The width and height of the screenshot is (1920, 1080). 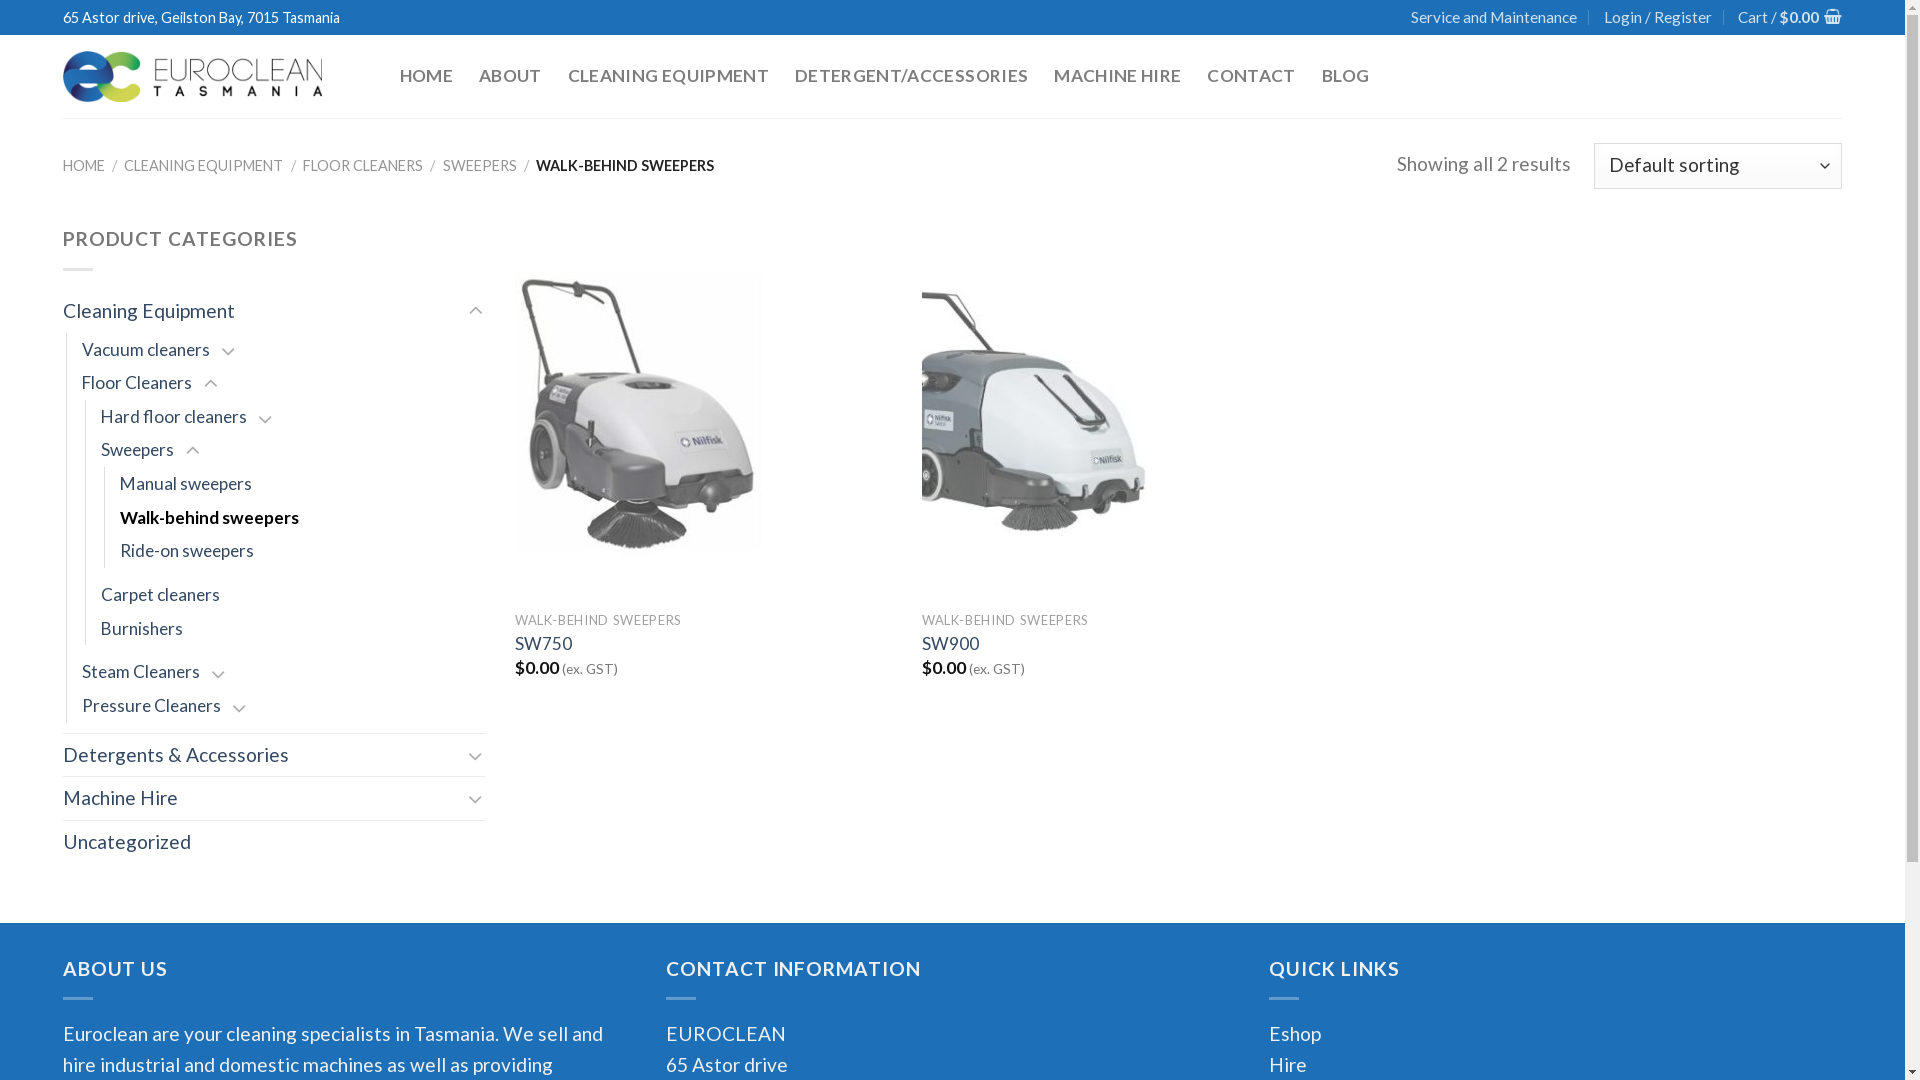 I want to click on Manual sweepers, so click(x=186, y=484).